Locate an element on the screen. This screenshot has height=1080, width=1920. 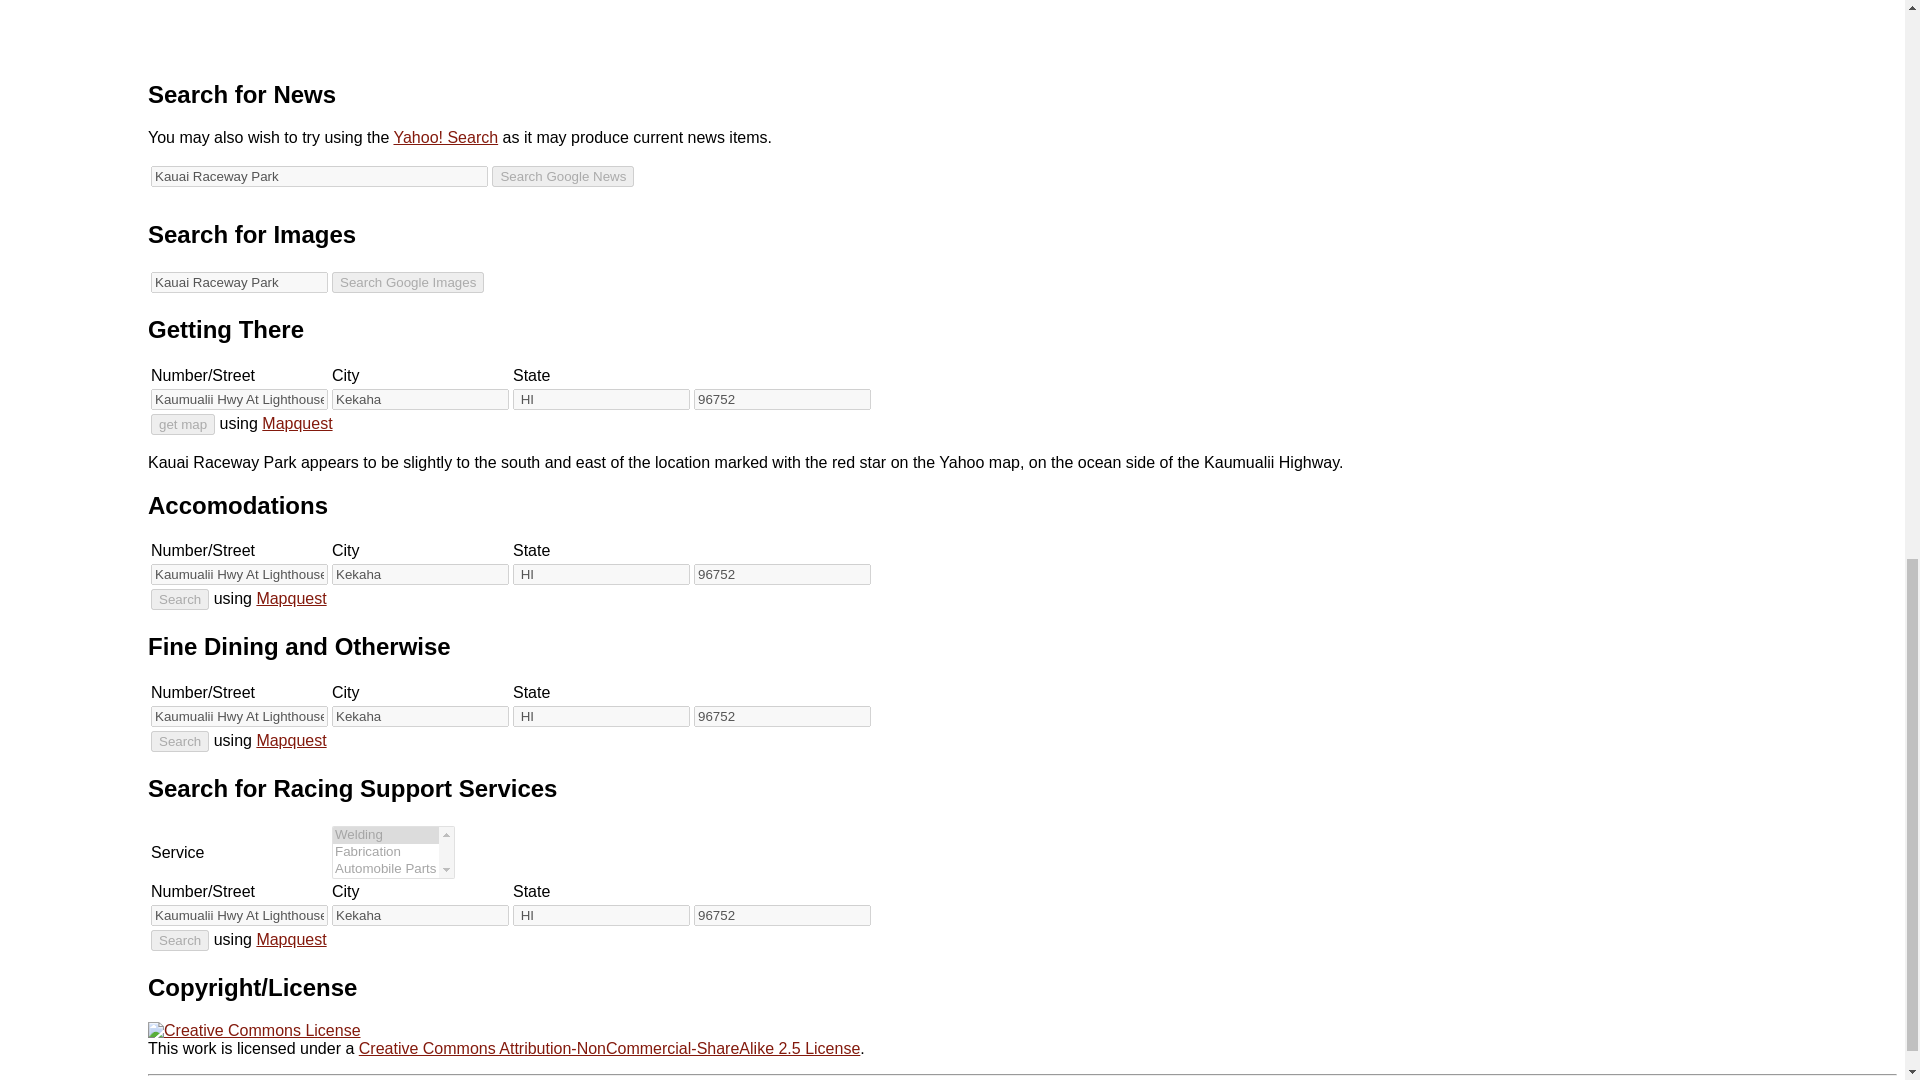
96752 is located at coordinates (782, 716).